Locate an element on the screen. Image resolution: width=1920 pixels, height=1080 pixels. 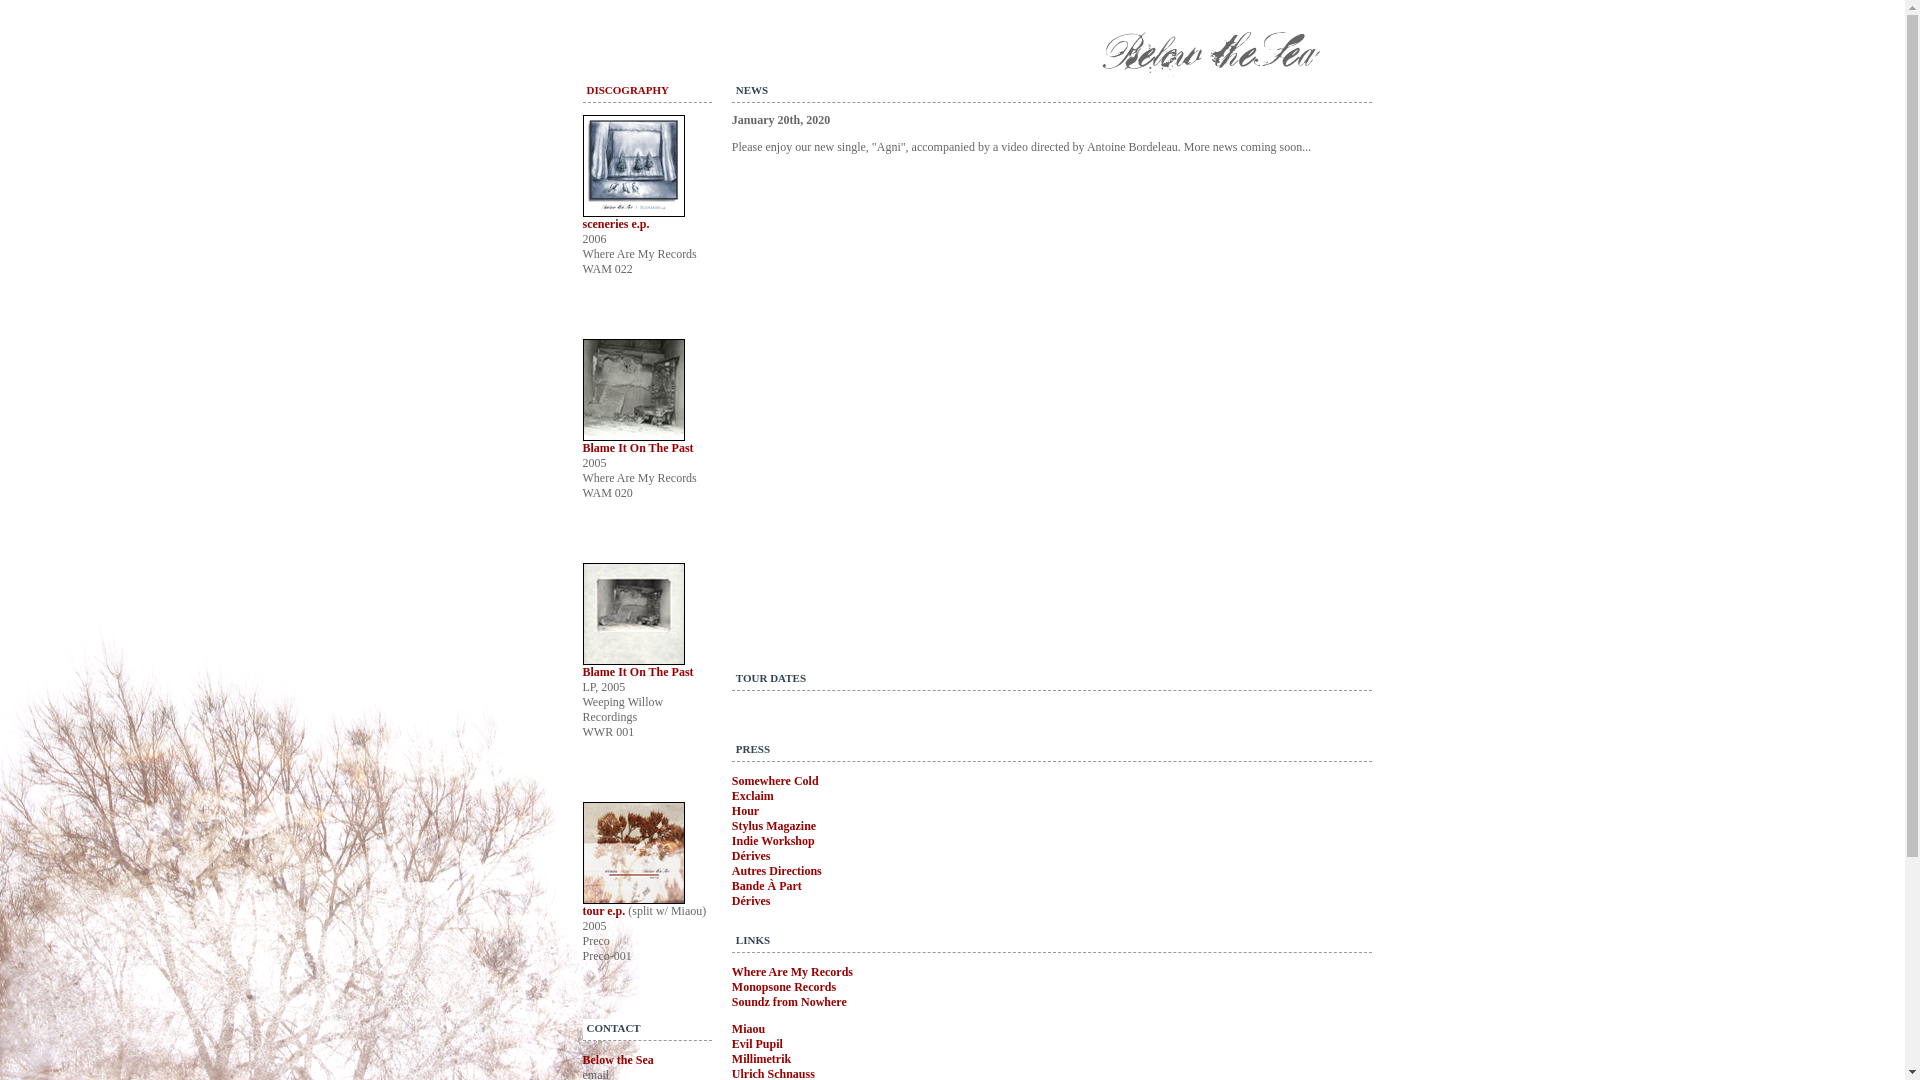
Below the Sea is located at coordinates (618, 1060).